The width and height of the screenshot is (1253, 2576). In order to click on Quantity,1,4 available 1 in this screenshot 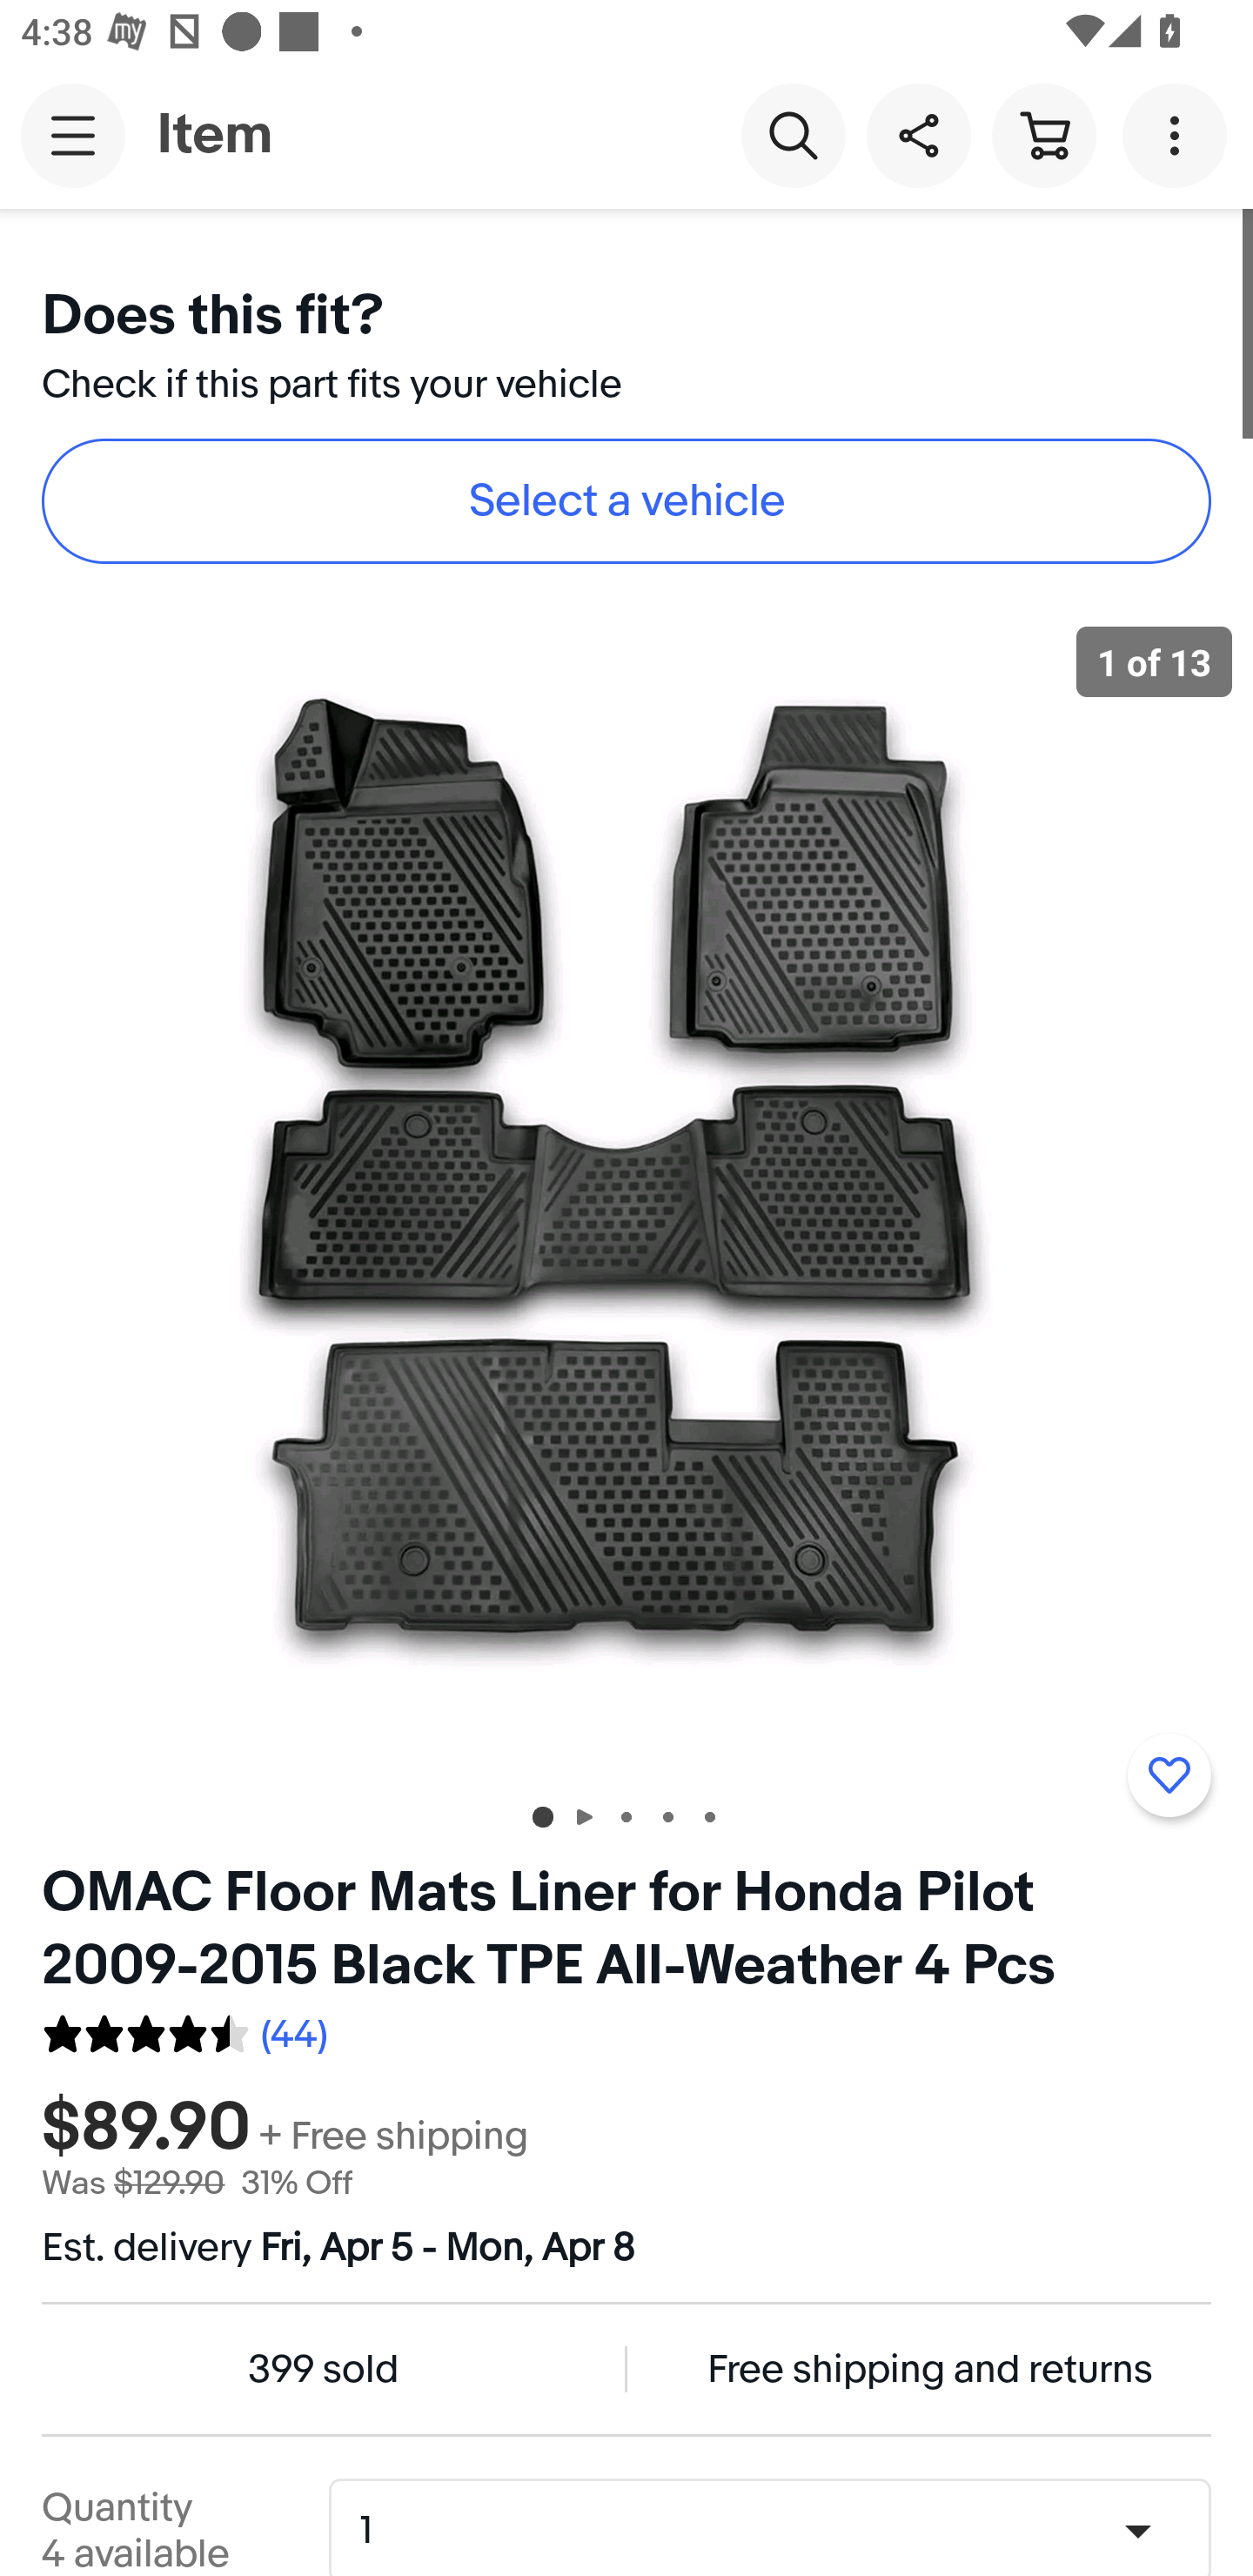, I will do `click(780, 2531)`.